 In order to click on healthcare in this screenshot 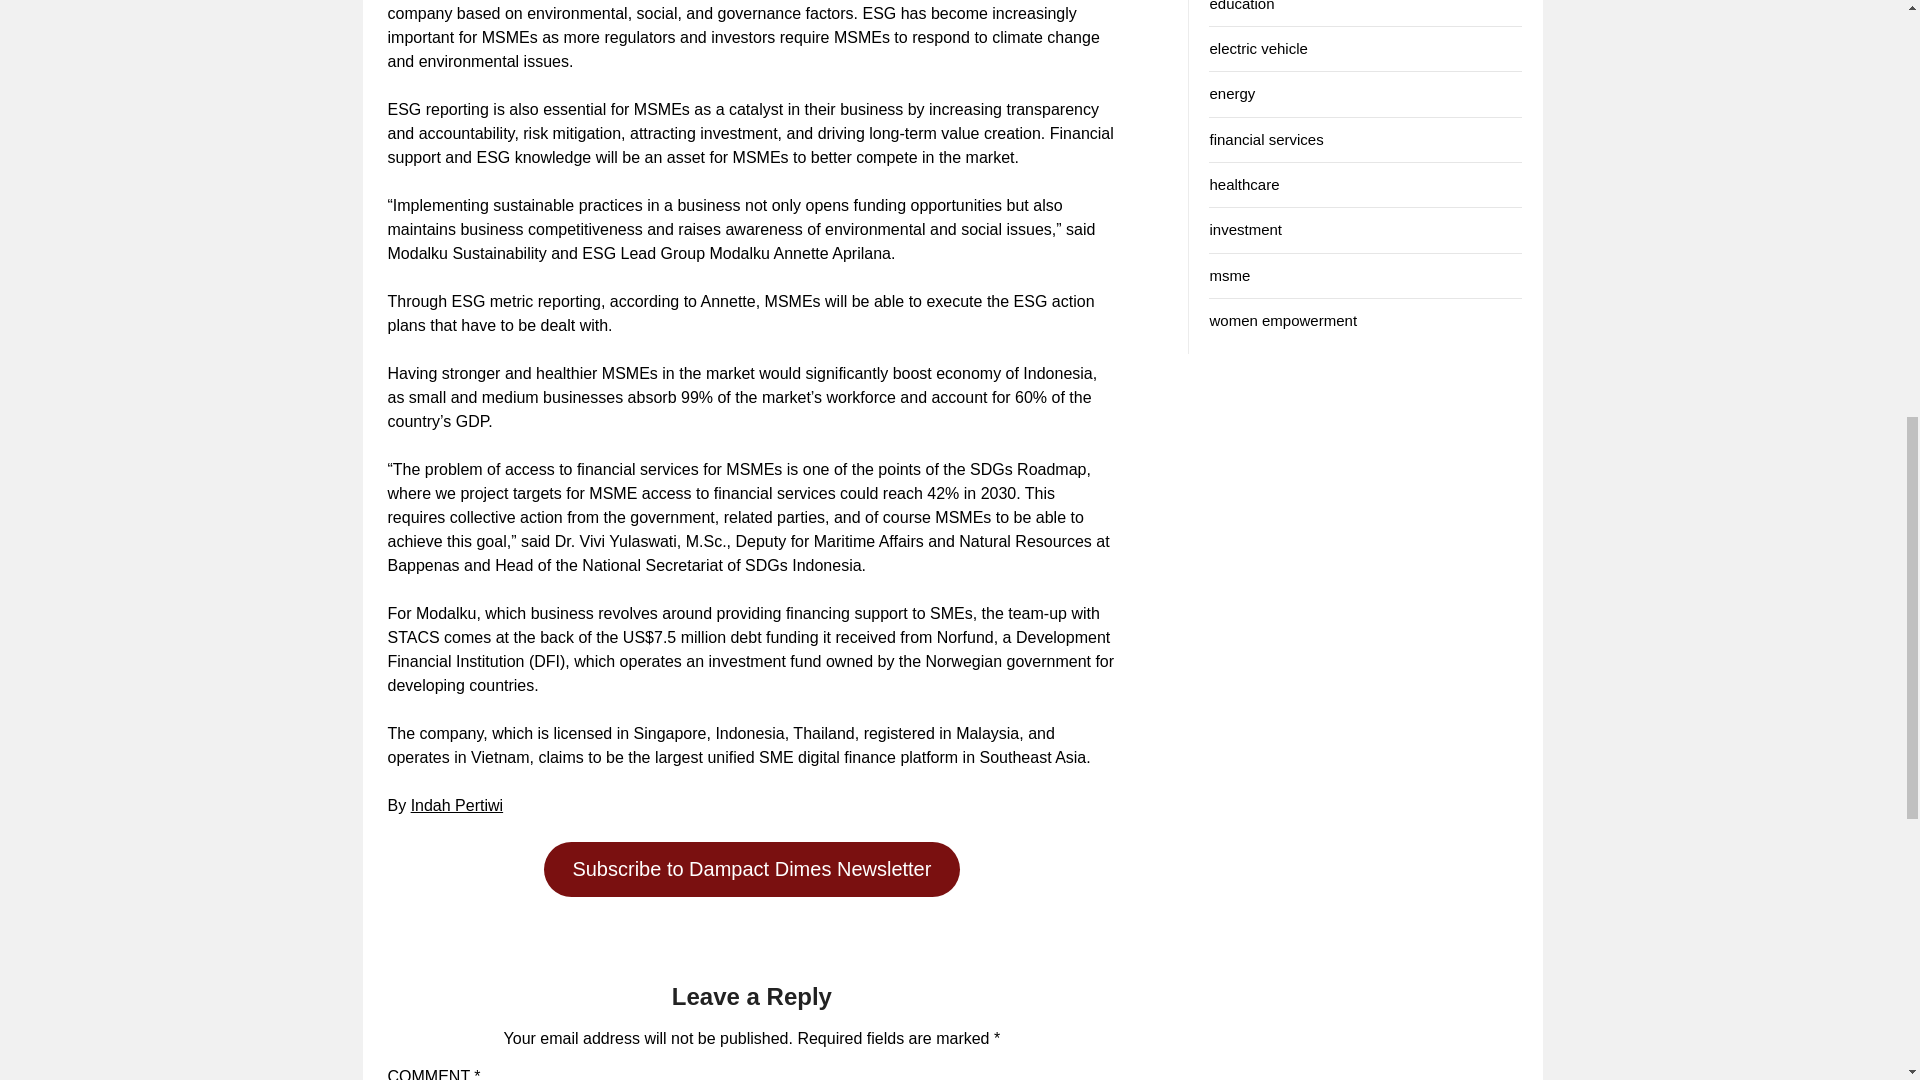, I will do `click(1244, 184)`.